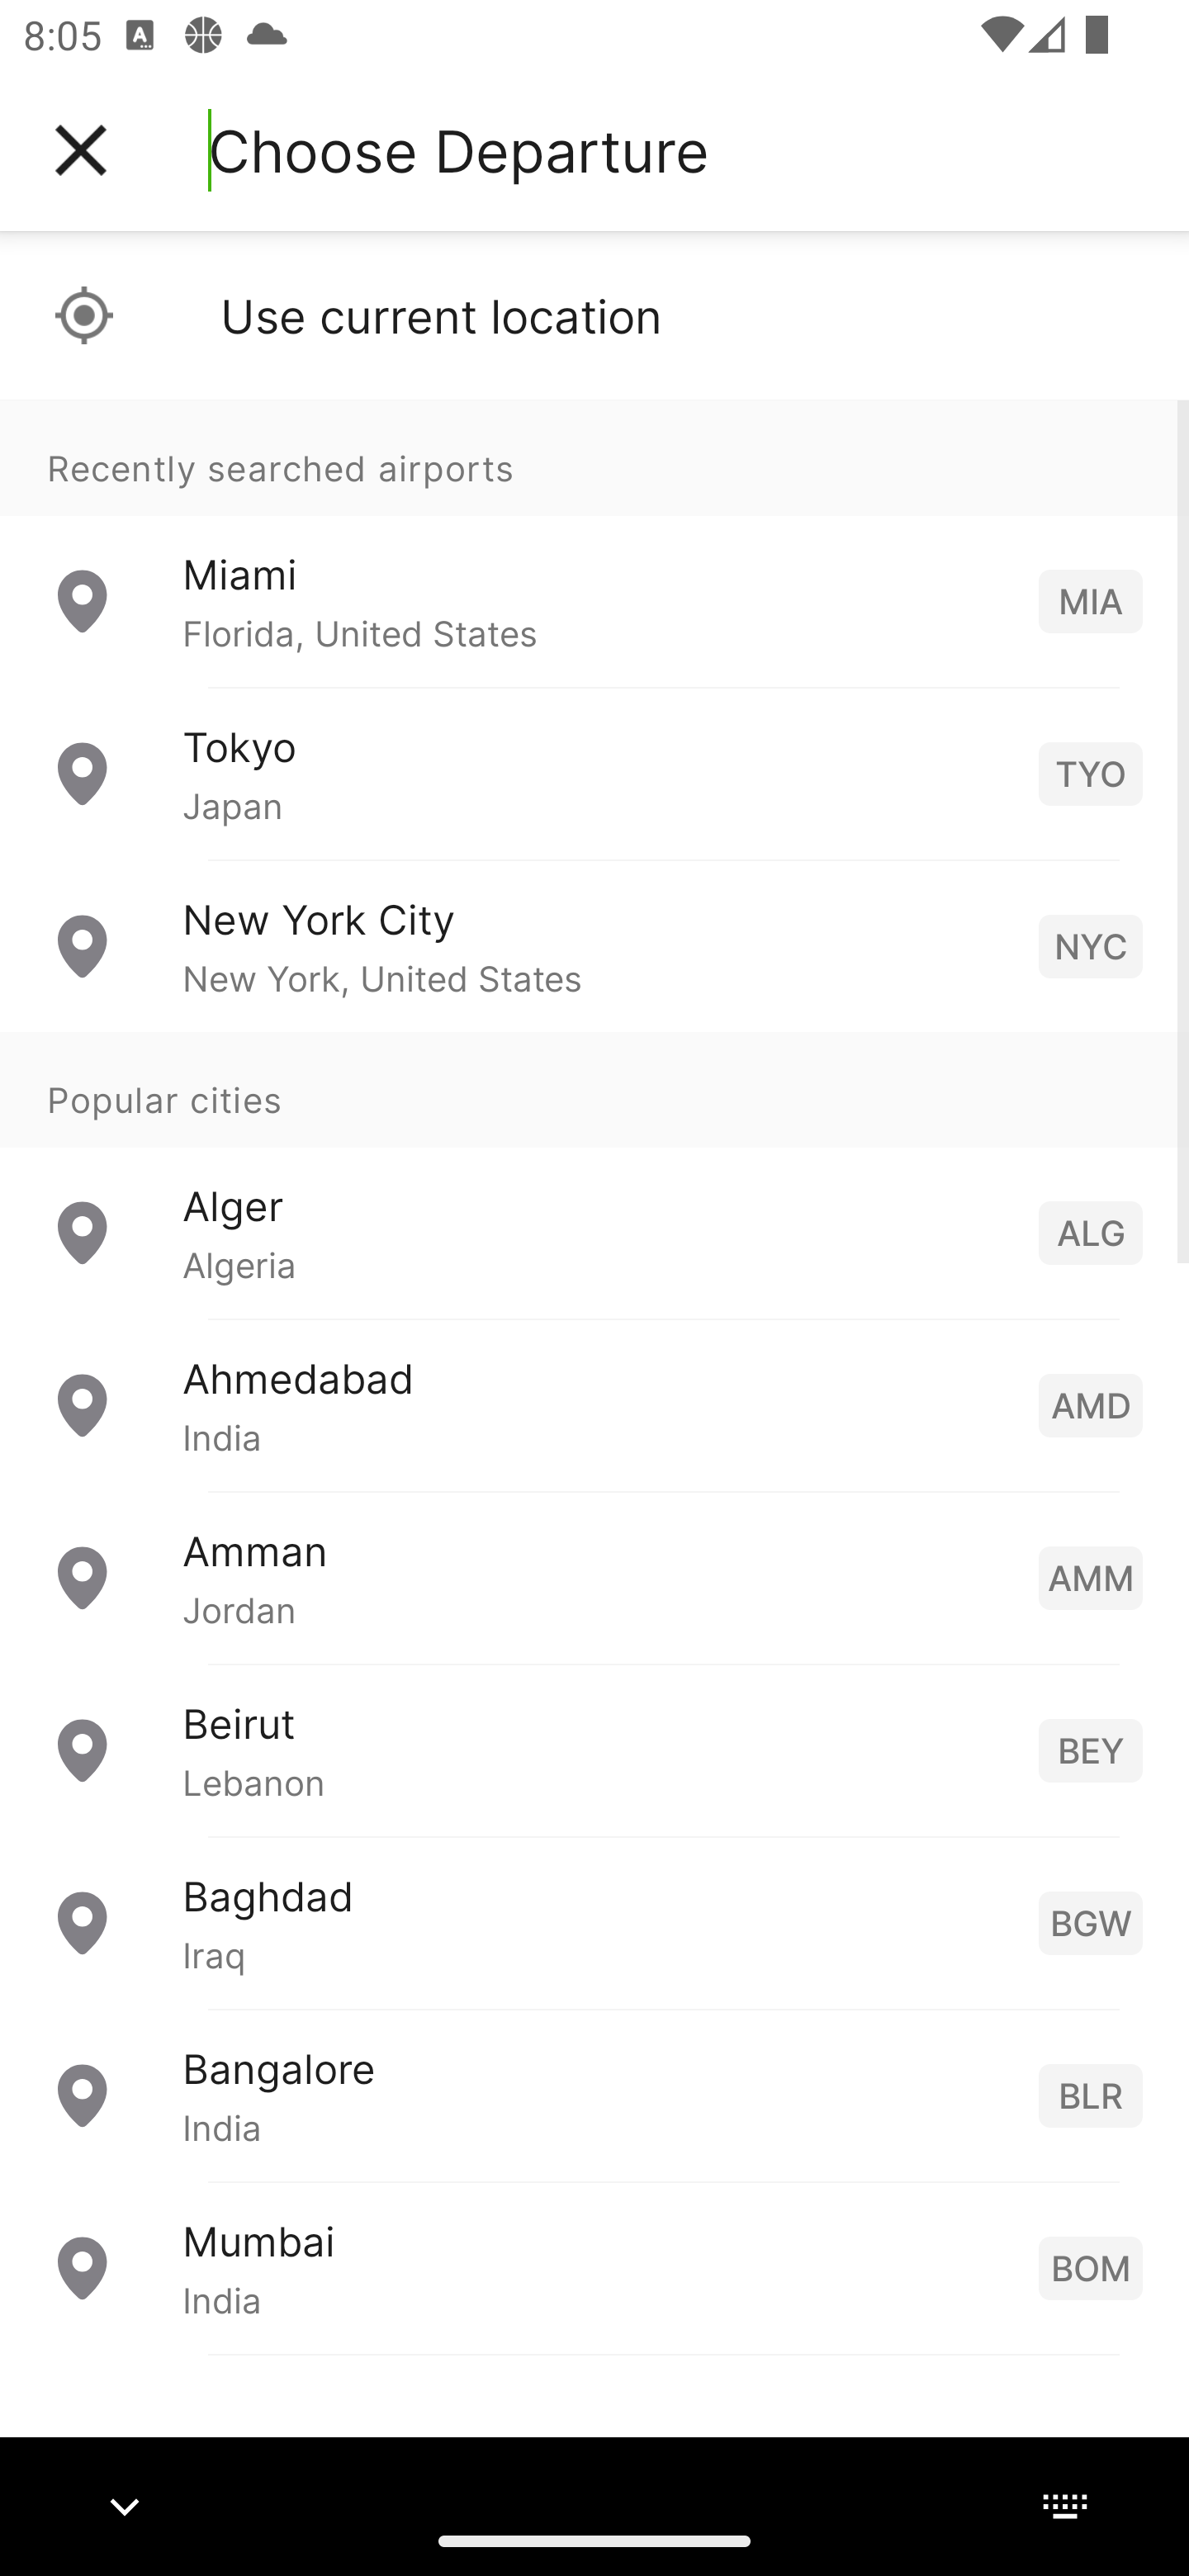  Describe the element at coordinates (594, 2095) in the screenshot. I see `Bangalore India BLR` at that location.